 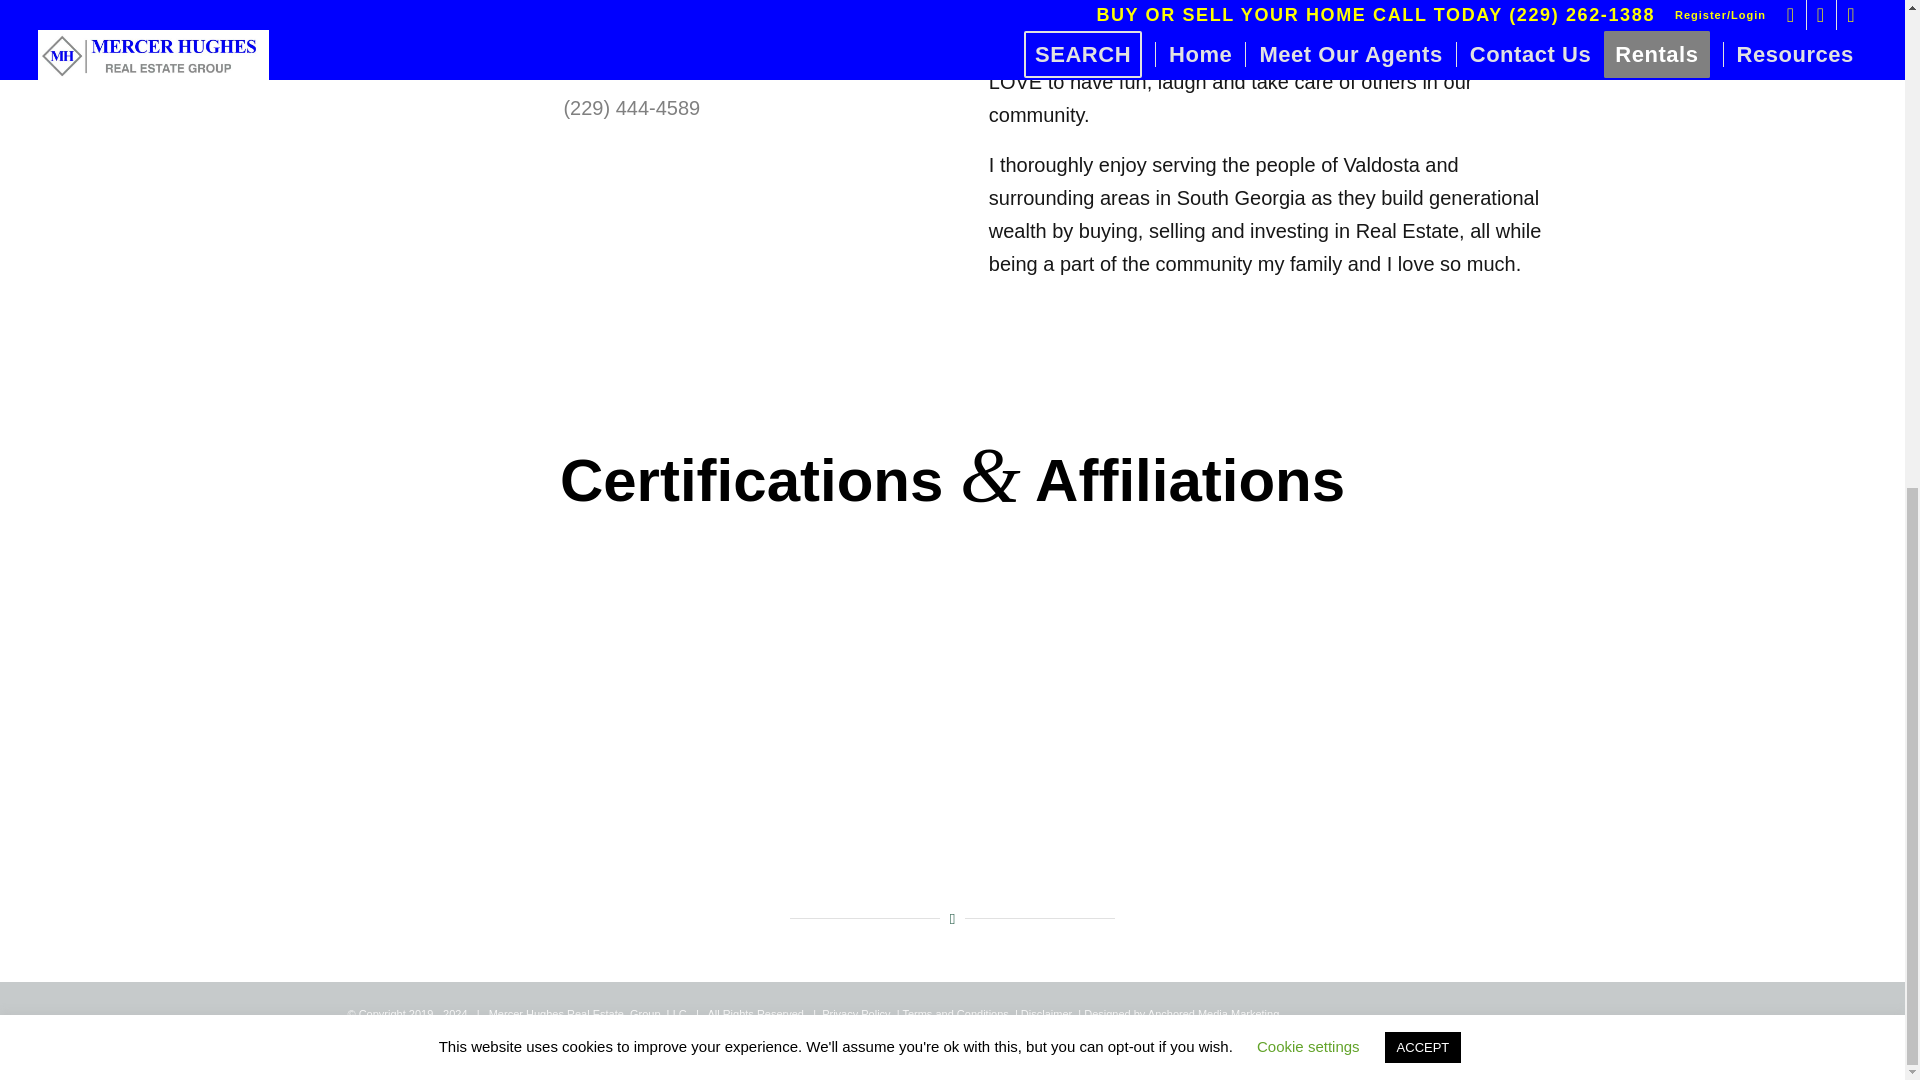 I want to click on Disclaimer, so click(x=1046, y=1013).